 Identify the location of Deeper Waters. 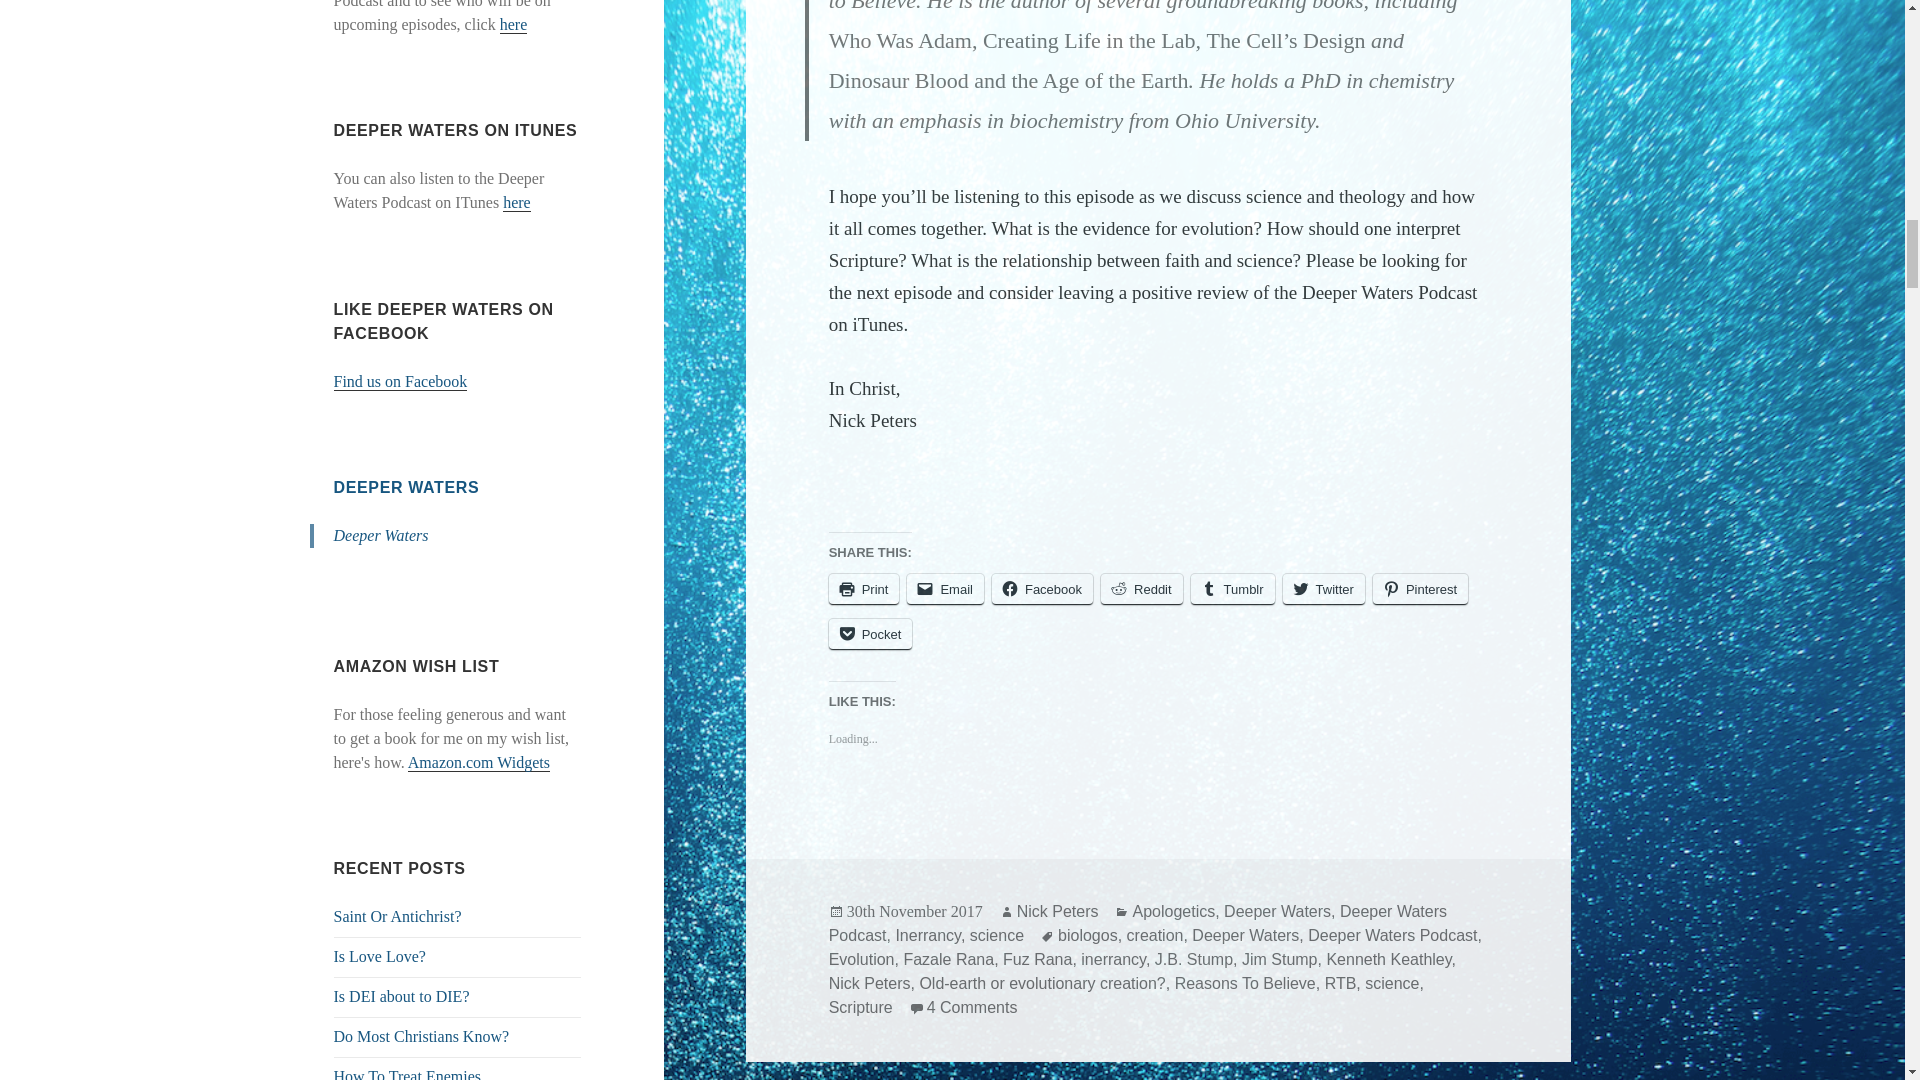
(381, 536).